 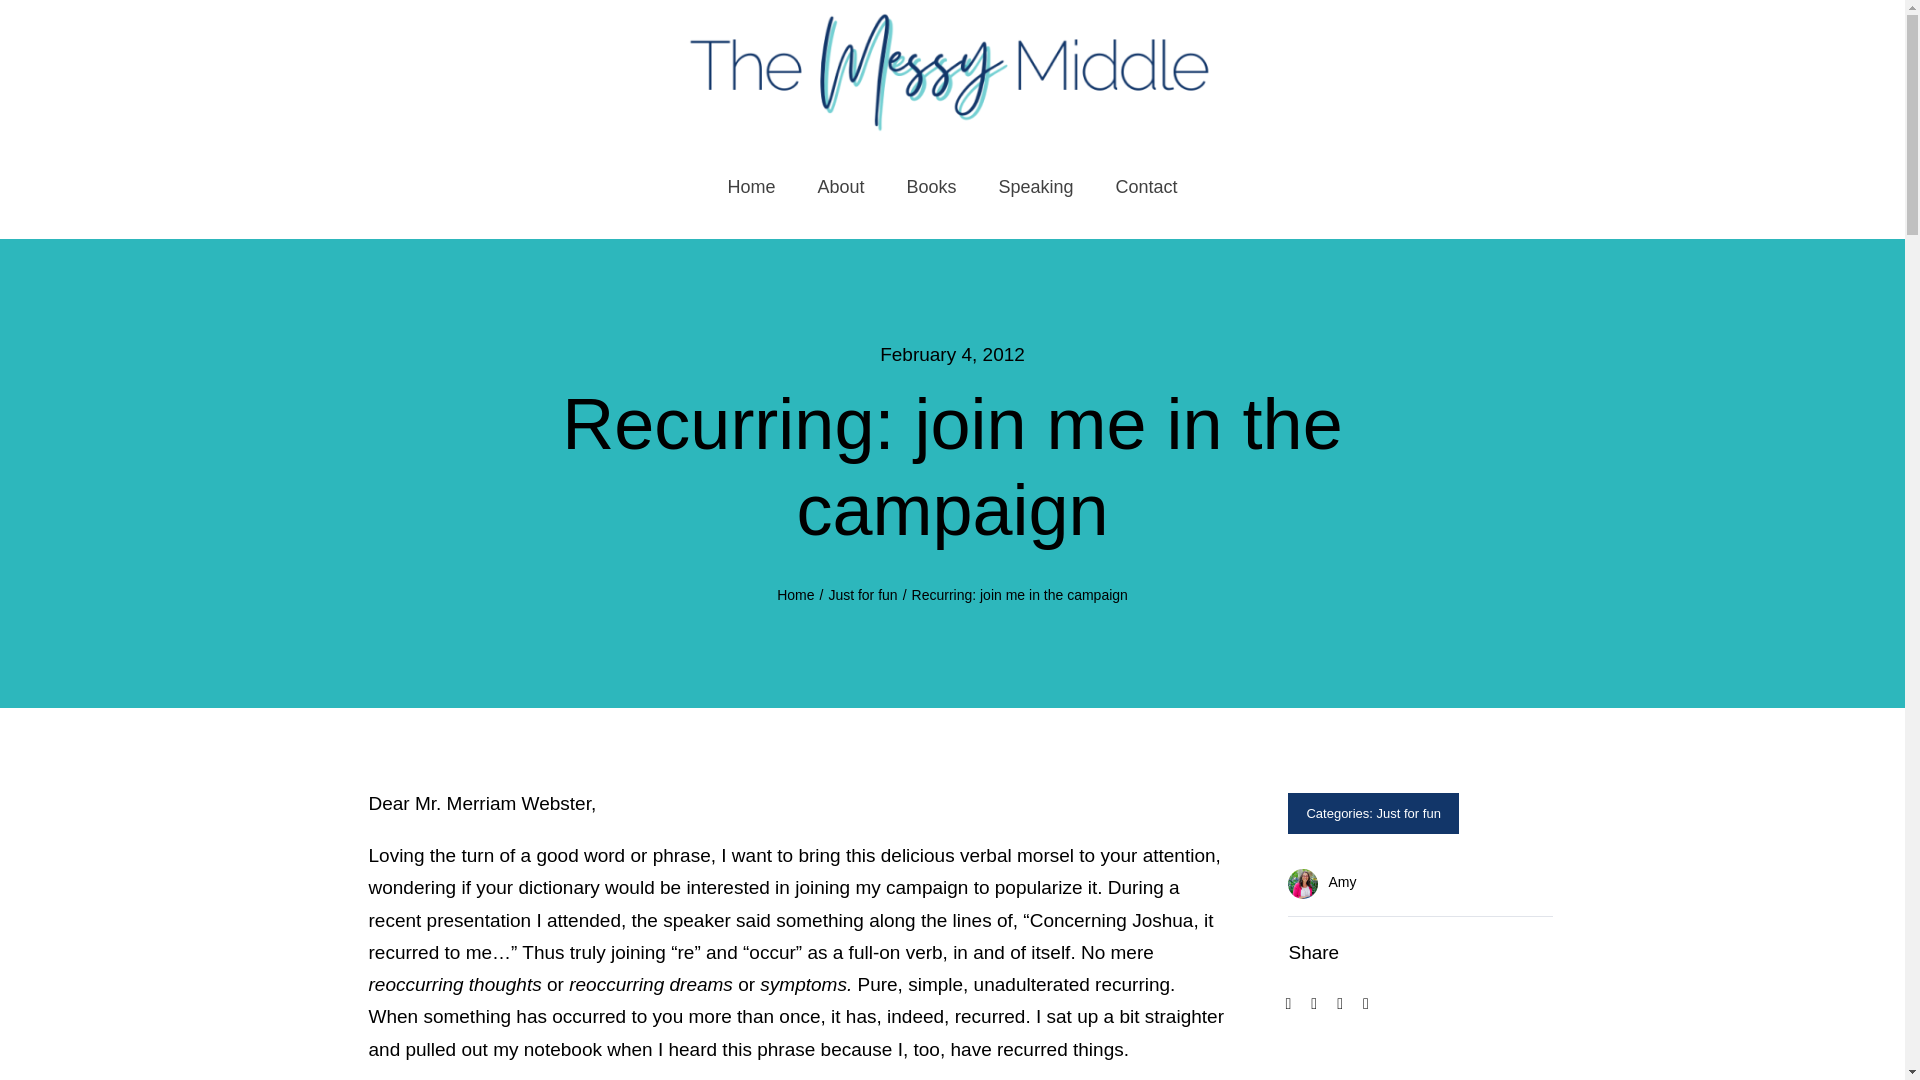 What do you see at coordinates (1036, 188) in the screenshot?
I see `Speaking` at bounding box center [1036, 188].